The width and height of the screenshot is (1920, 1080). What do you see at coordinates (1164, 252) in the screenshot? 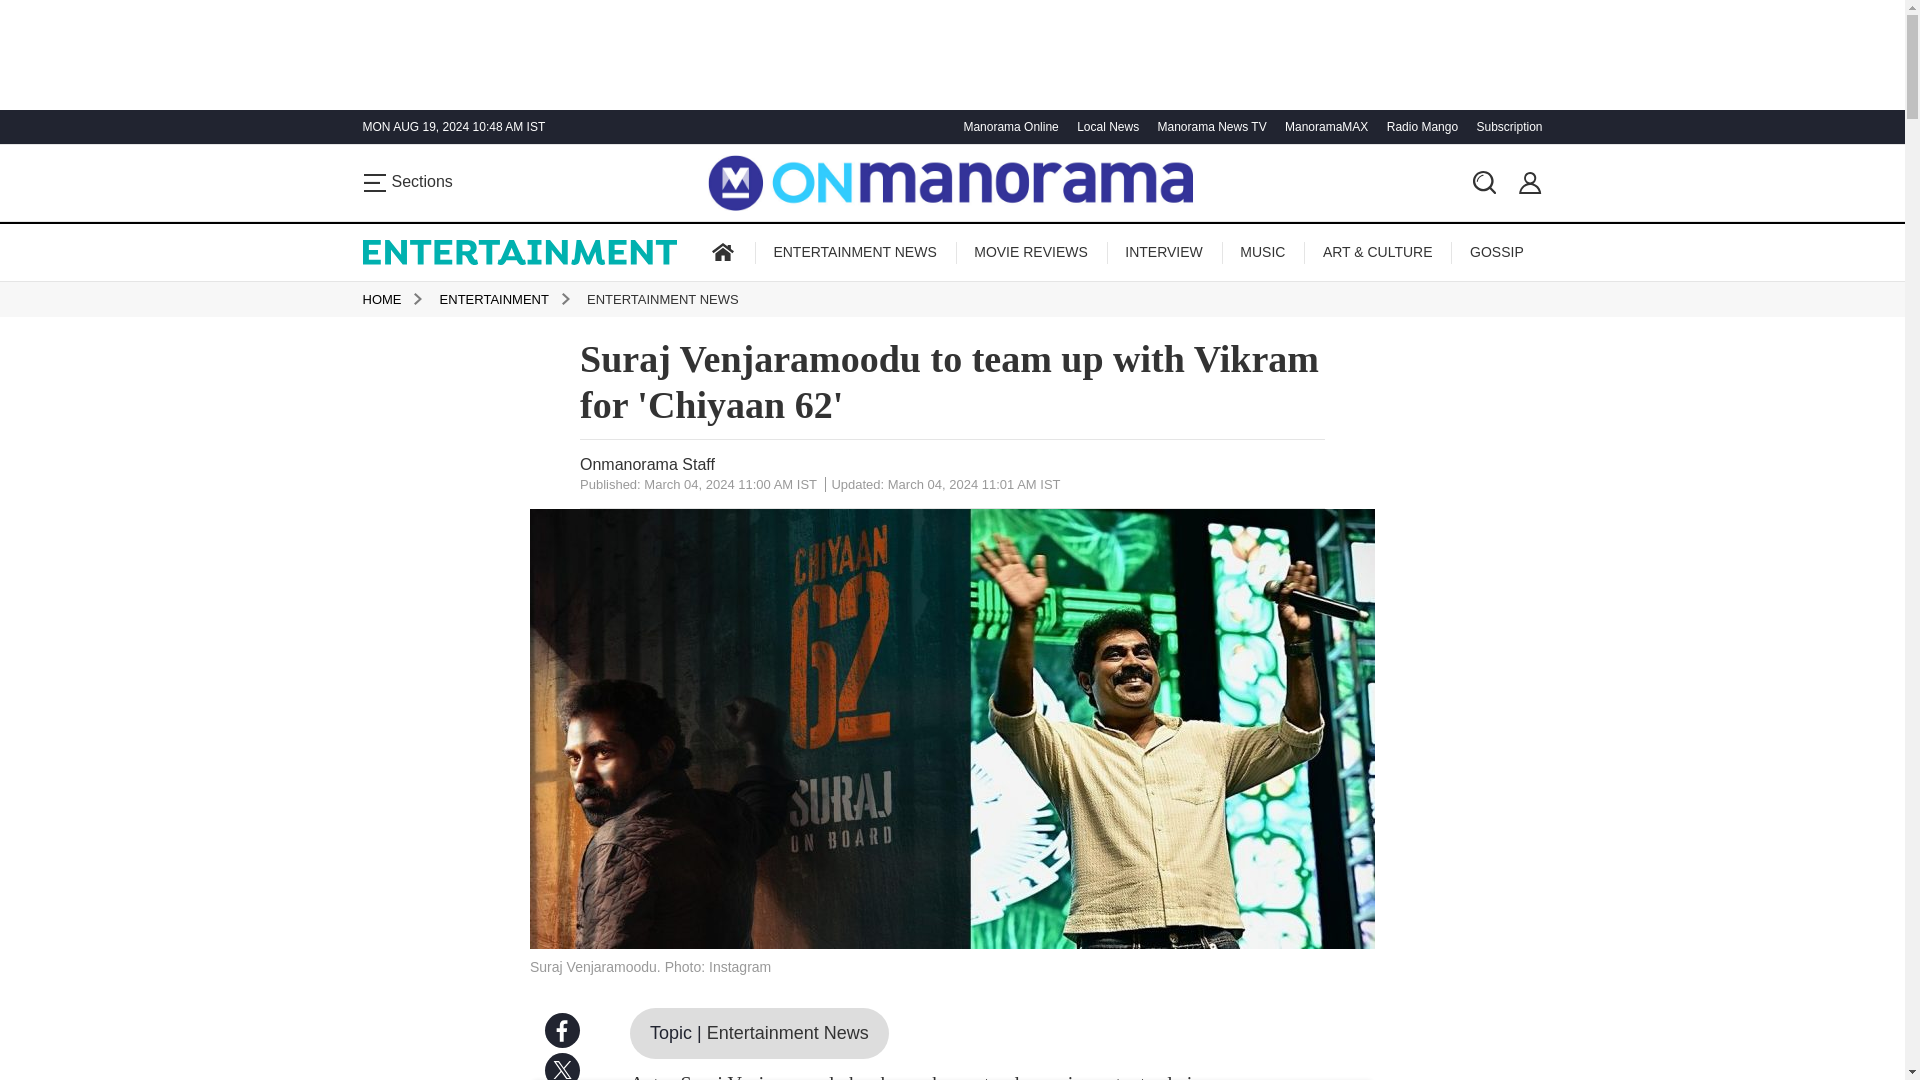
I see `INTERVIEW` at bounding box center [1164, 252].